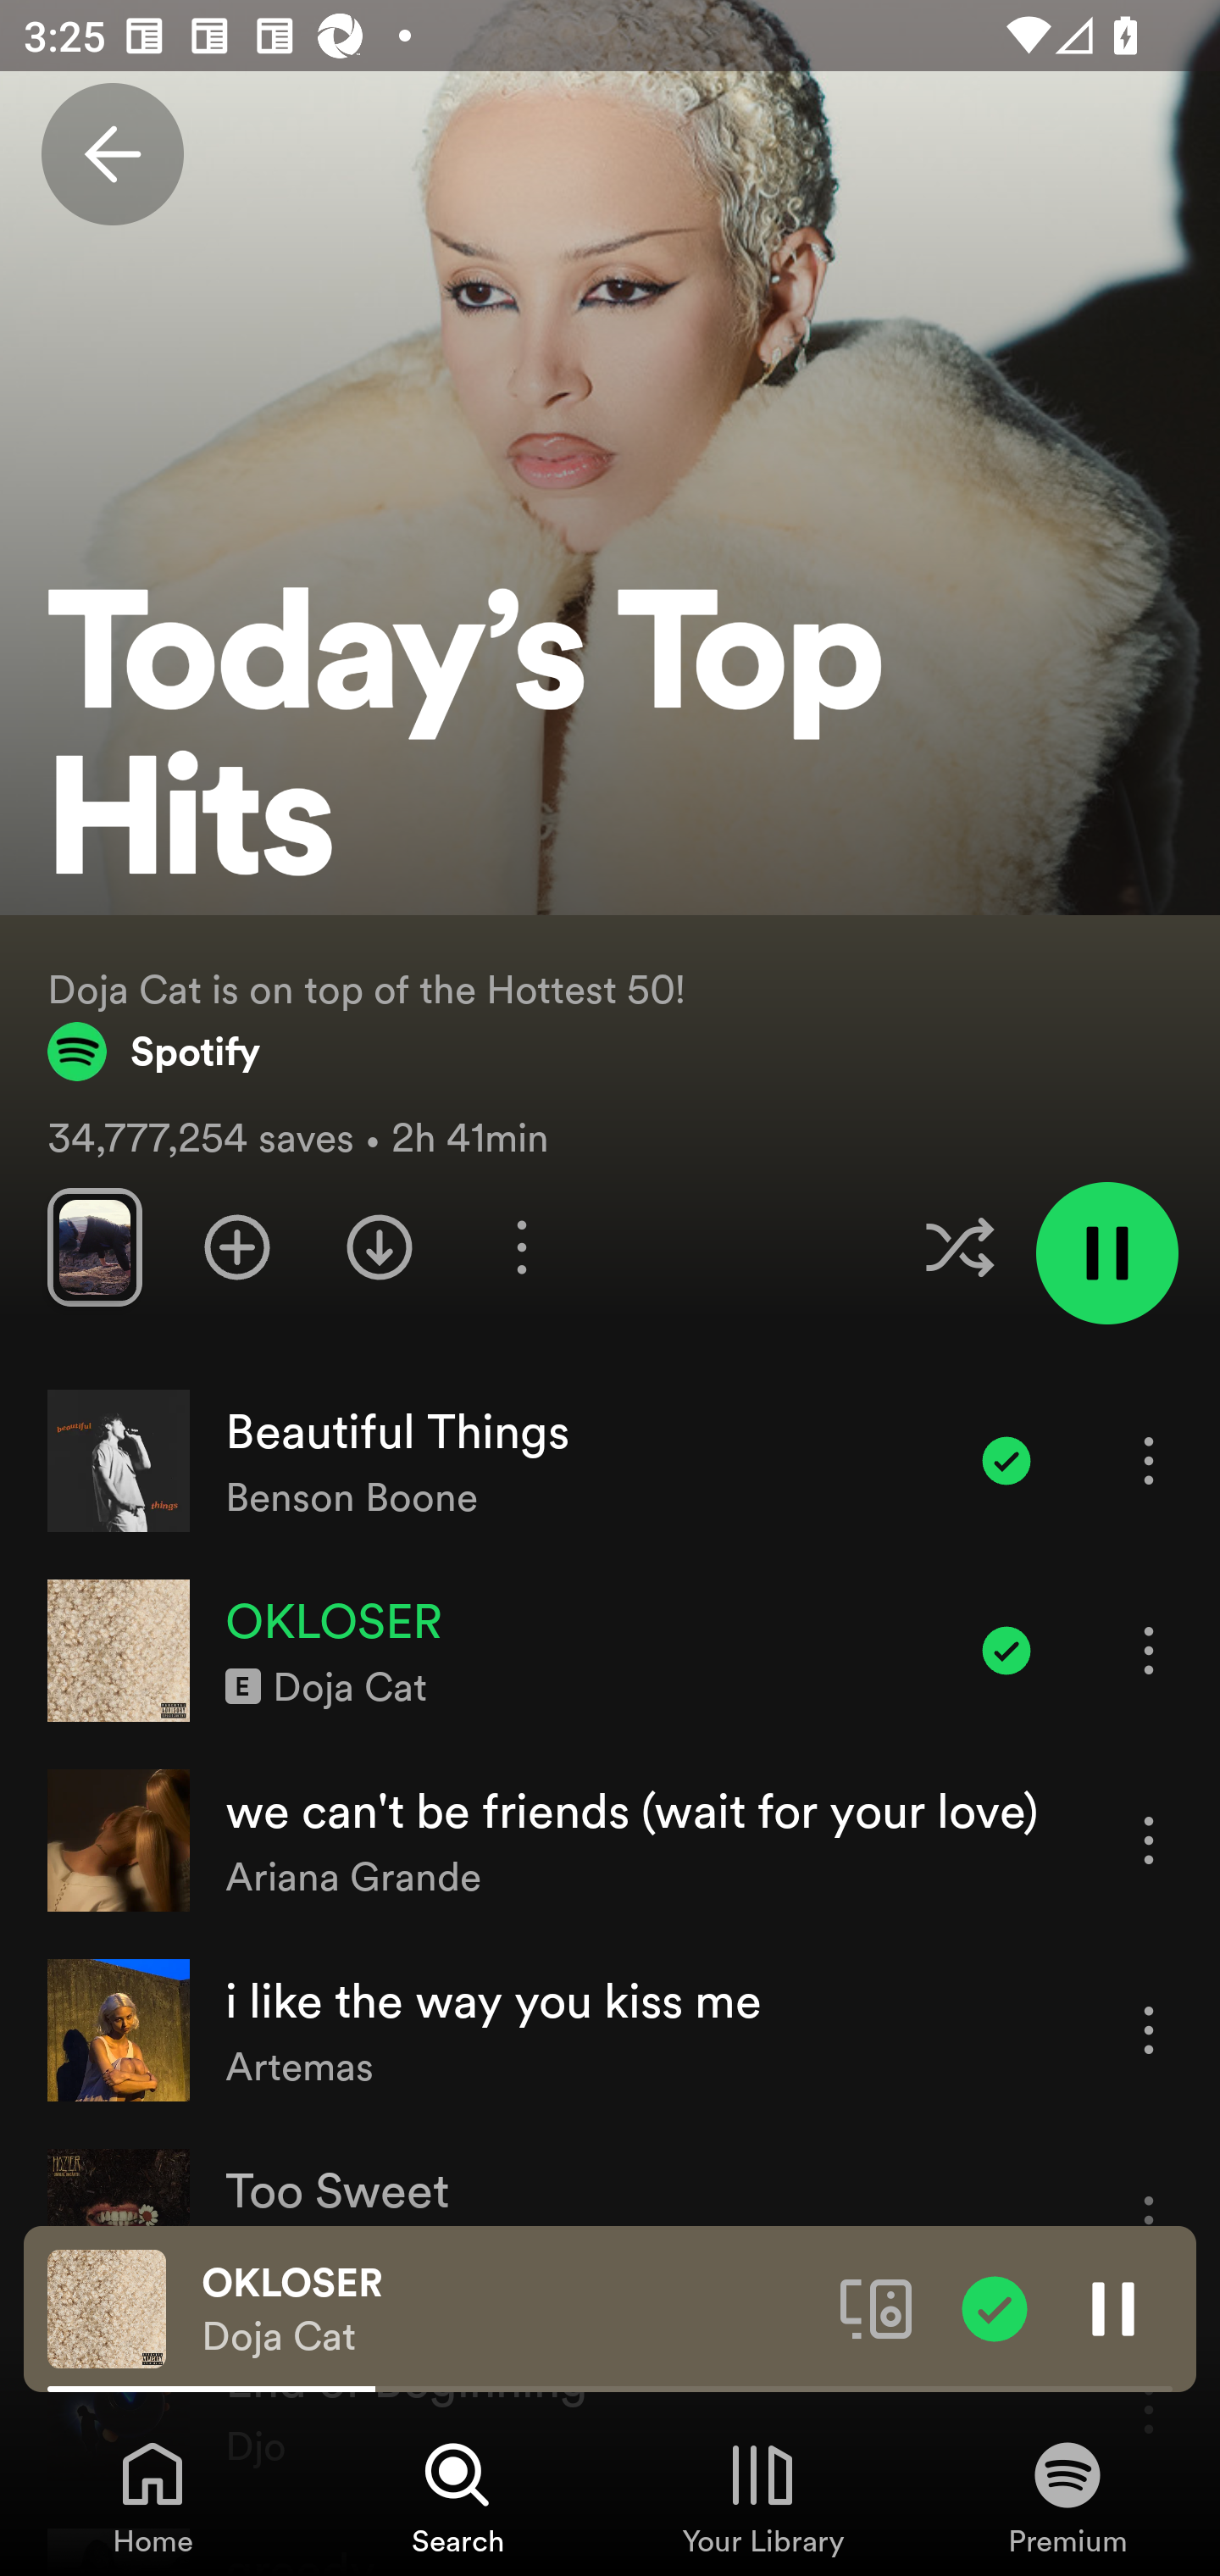  Describe the element at coordinates (1106, 1252) in the screenshot. I see `Pause playlist` at that location.